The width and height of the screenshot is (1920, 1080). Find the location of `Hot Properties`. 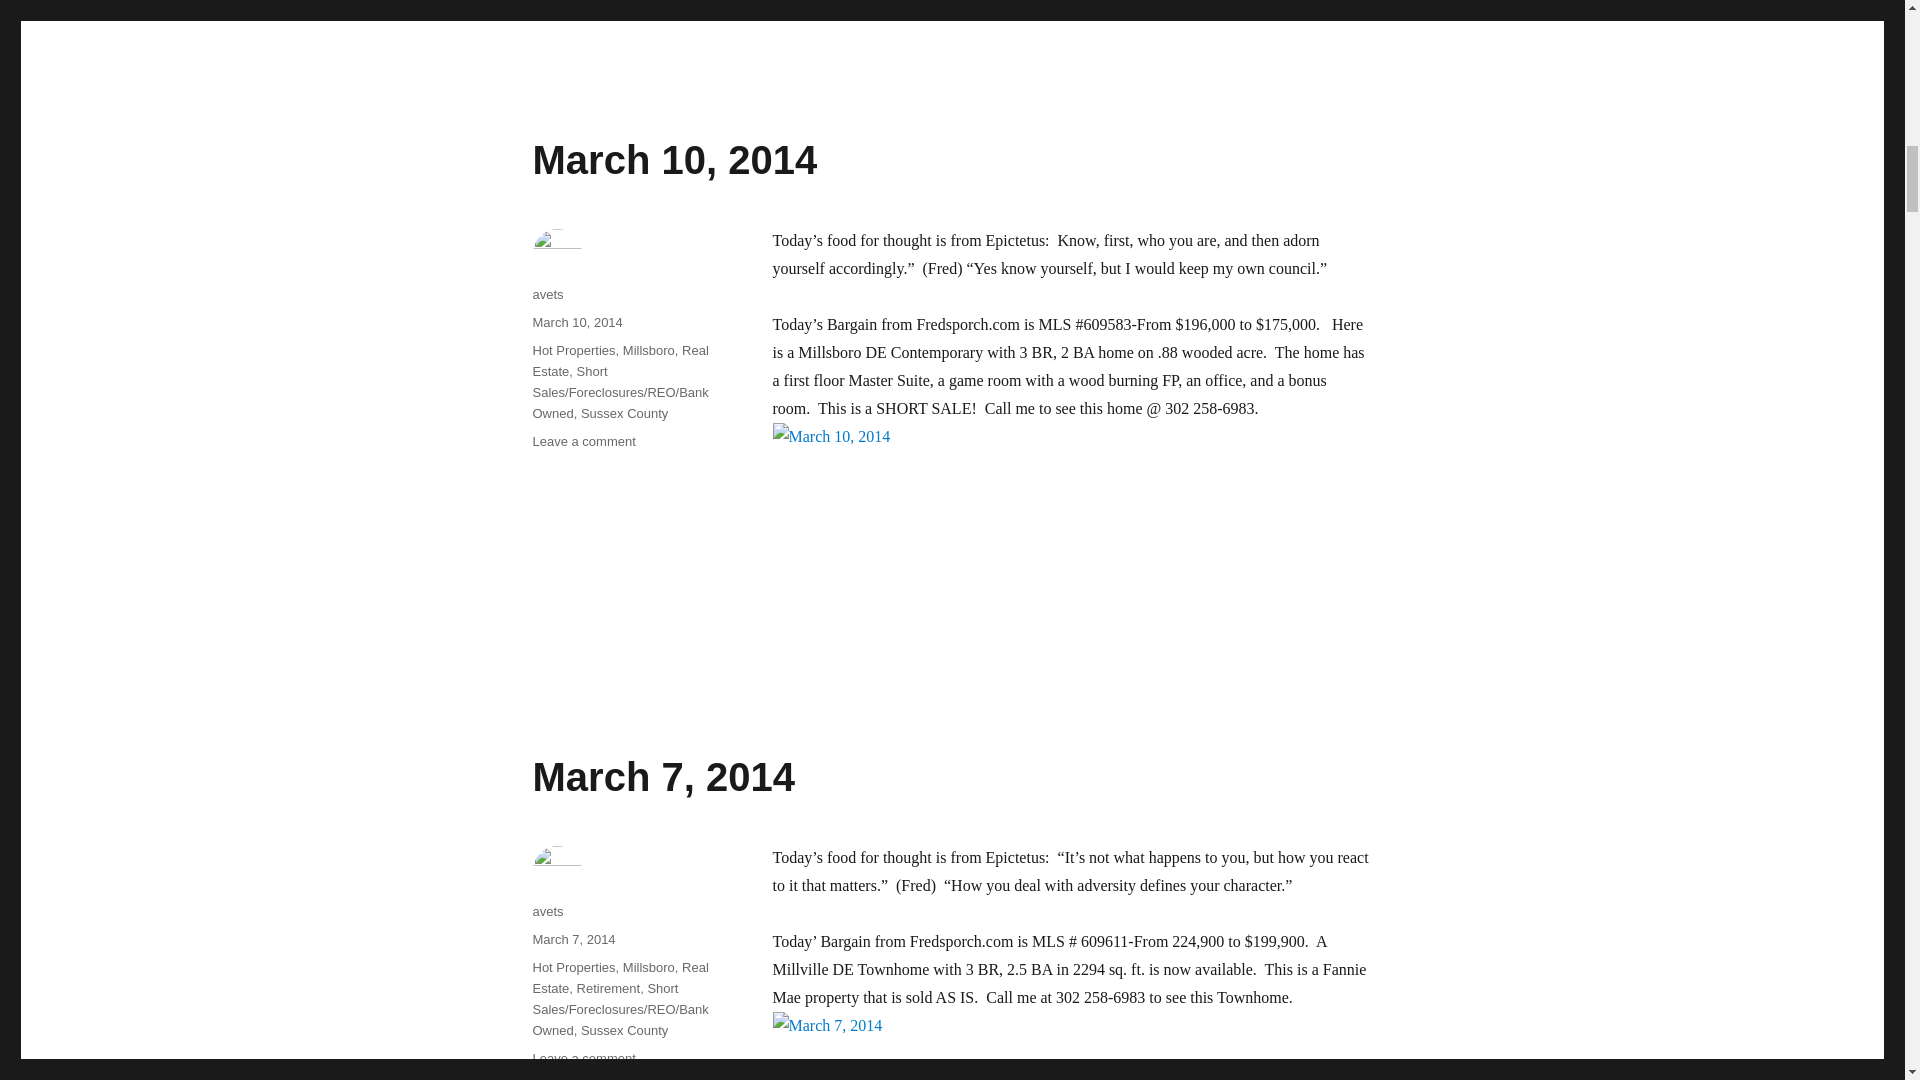

Hot Properties is located at coordinates (576, 322).